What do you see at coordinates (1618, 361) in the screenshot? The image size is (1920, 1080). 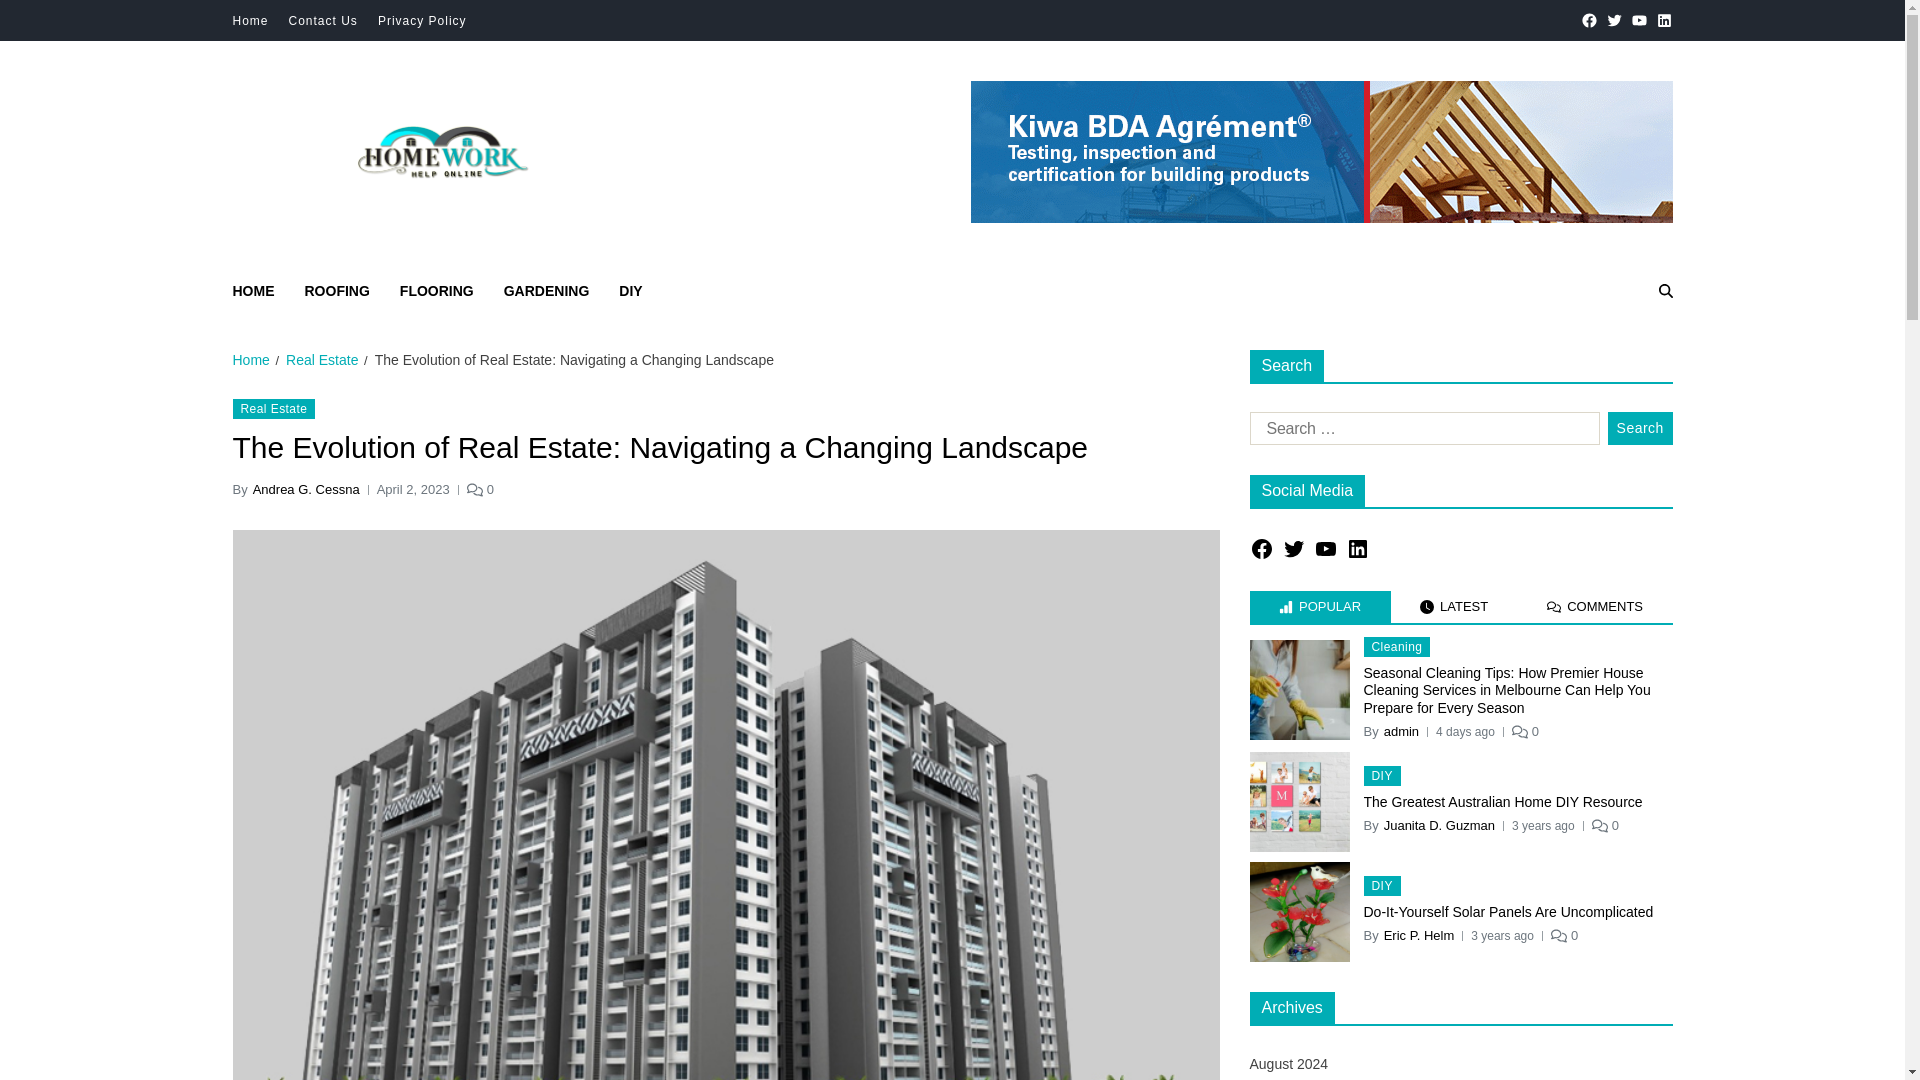 I see `Search` at bounding box center [1618, 361].